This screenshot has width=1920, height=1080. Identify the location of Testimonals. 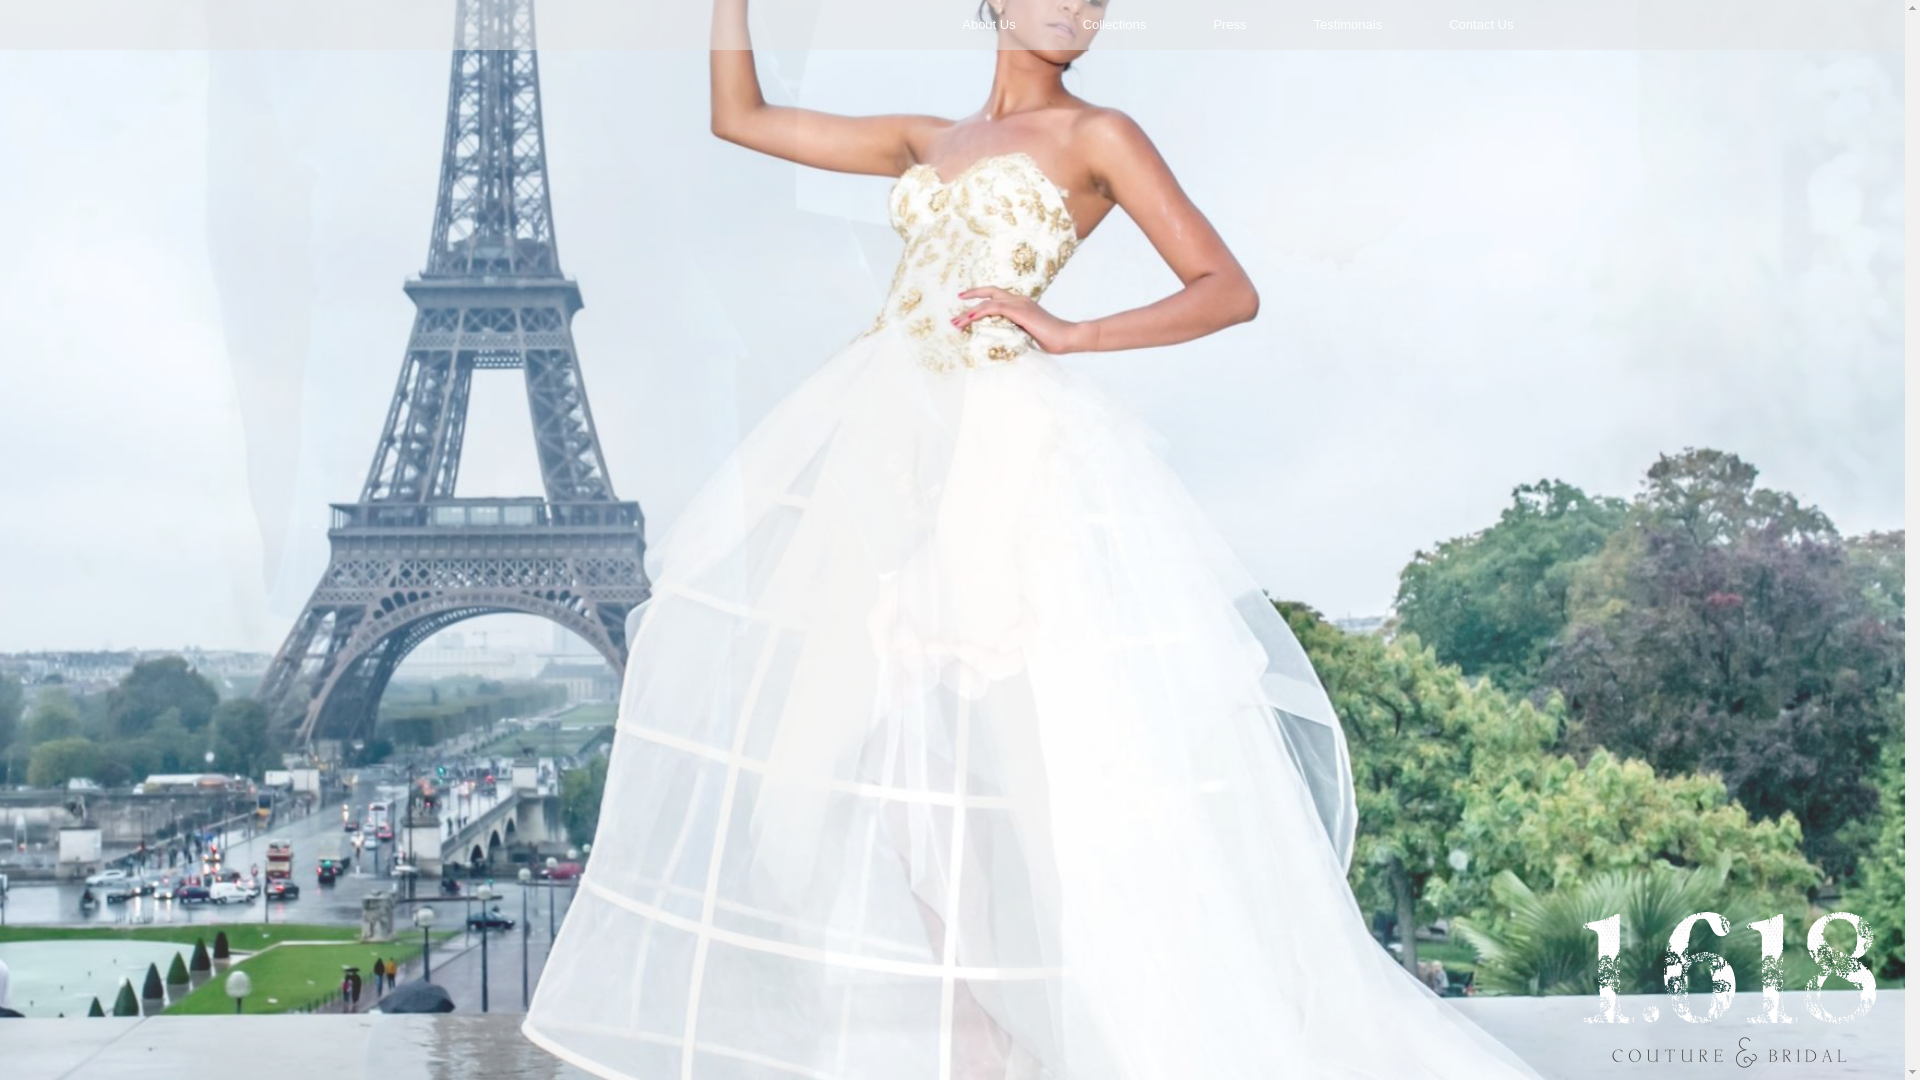
(1349, 24).